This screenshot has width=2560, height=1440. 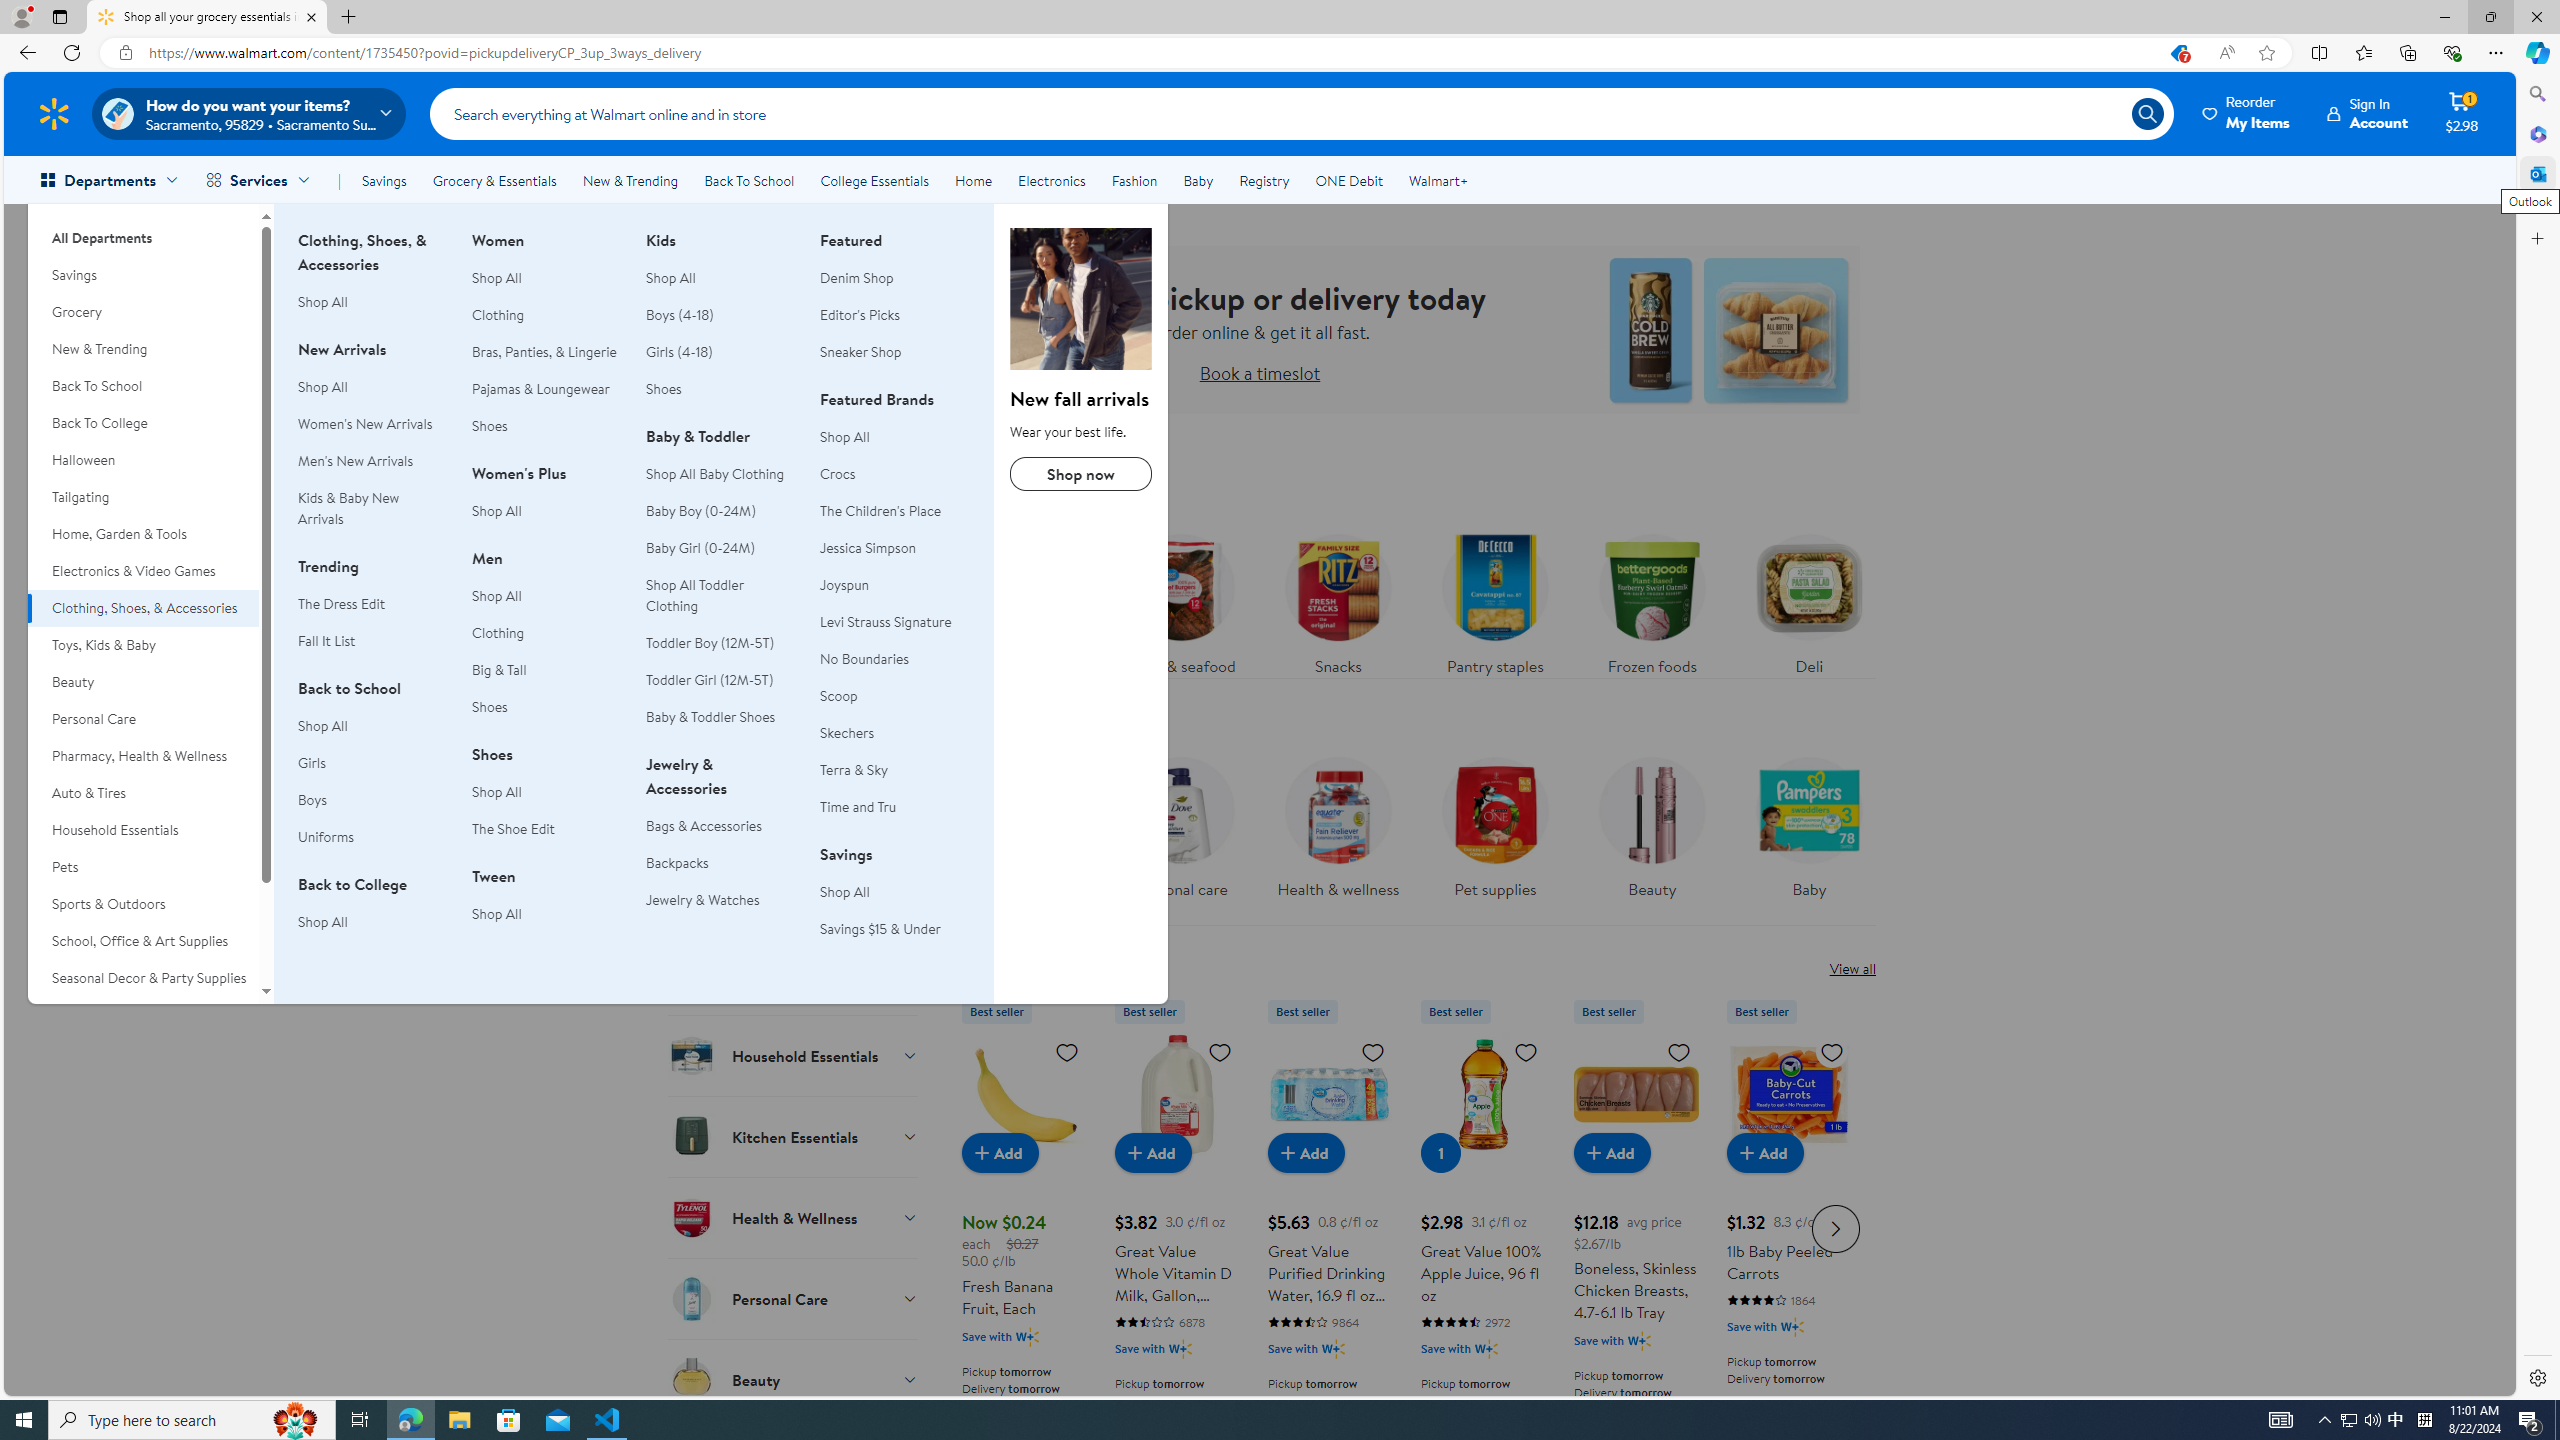 I want to click on Uniforms, so click(x=372, y=837).